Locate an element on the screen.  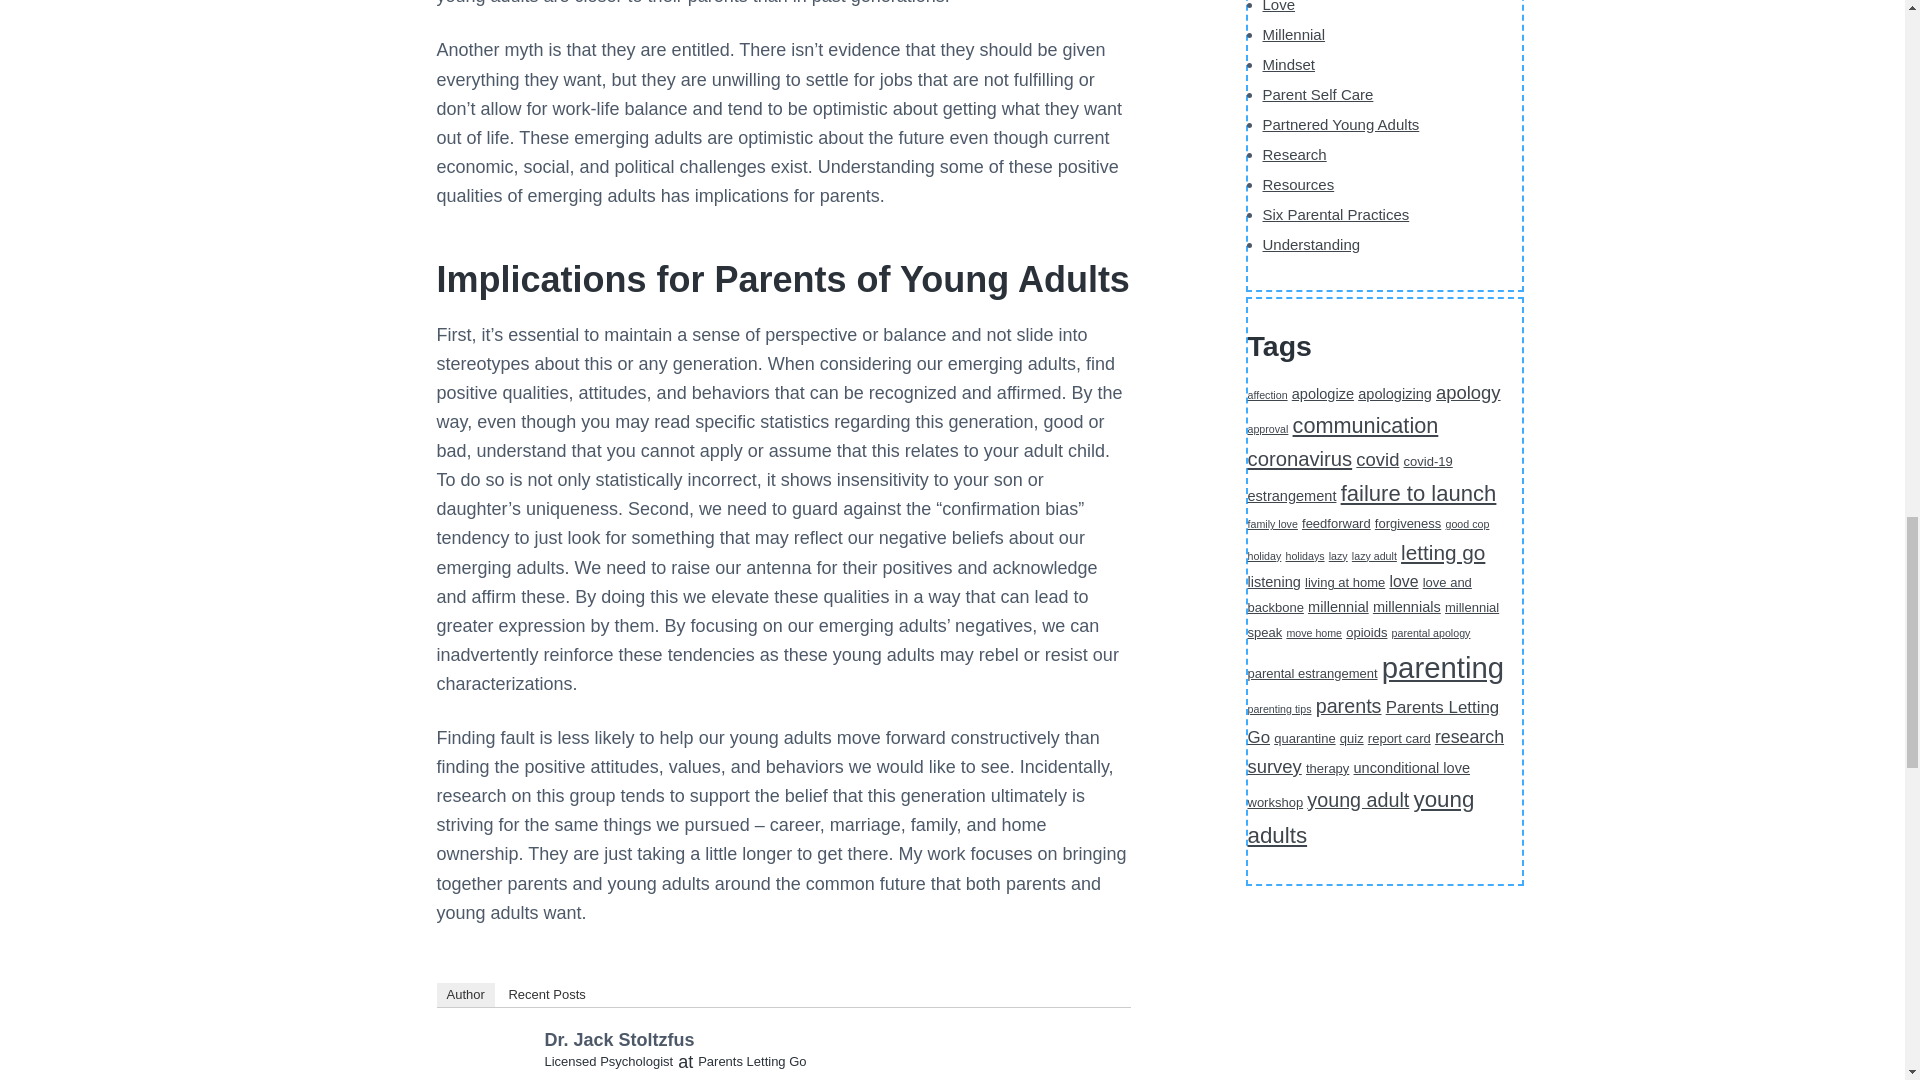
Recent Posts is located at coordinates (546, 994).